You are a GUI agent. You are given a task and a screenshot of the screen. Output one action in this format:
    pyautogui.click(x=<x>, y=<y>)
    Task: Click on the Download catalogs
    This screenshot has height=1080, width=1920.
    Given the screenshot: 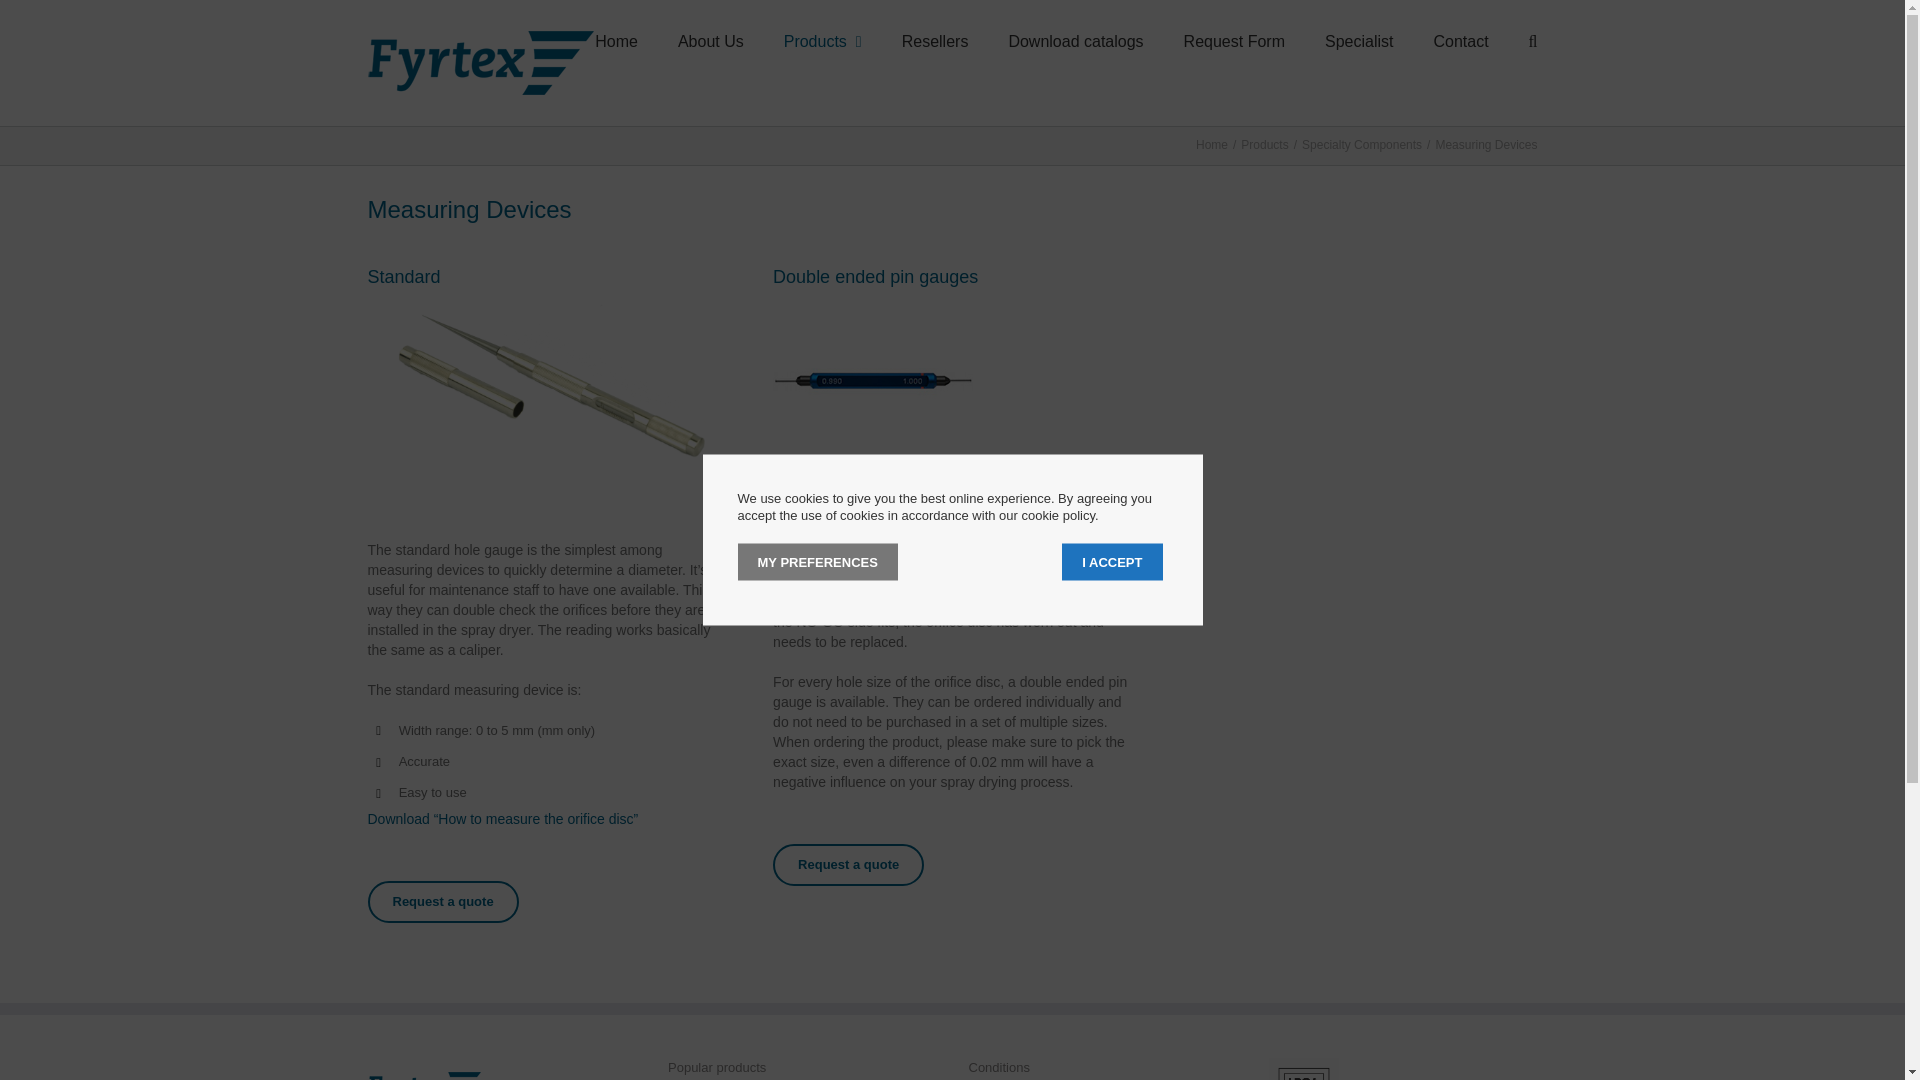 What is the action you would take?
    pyautogui.click(x=1075, y=42)
    